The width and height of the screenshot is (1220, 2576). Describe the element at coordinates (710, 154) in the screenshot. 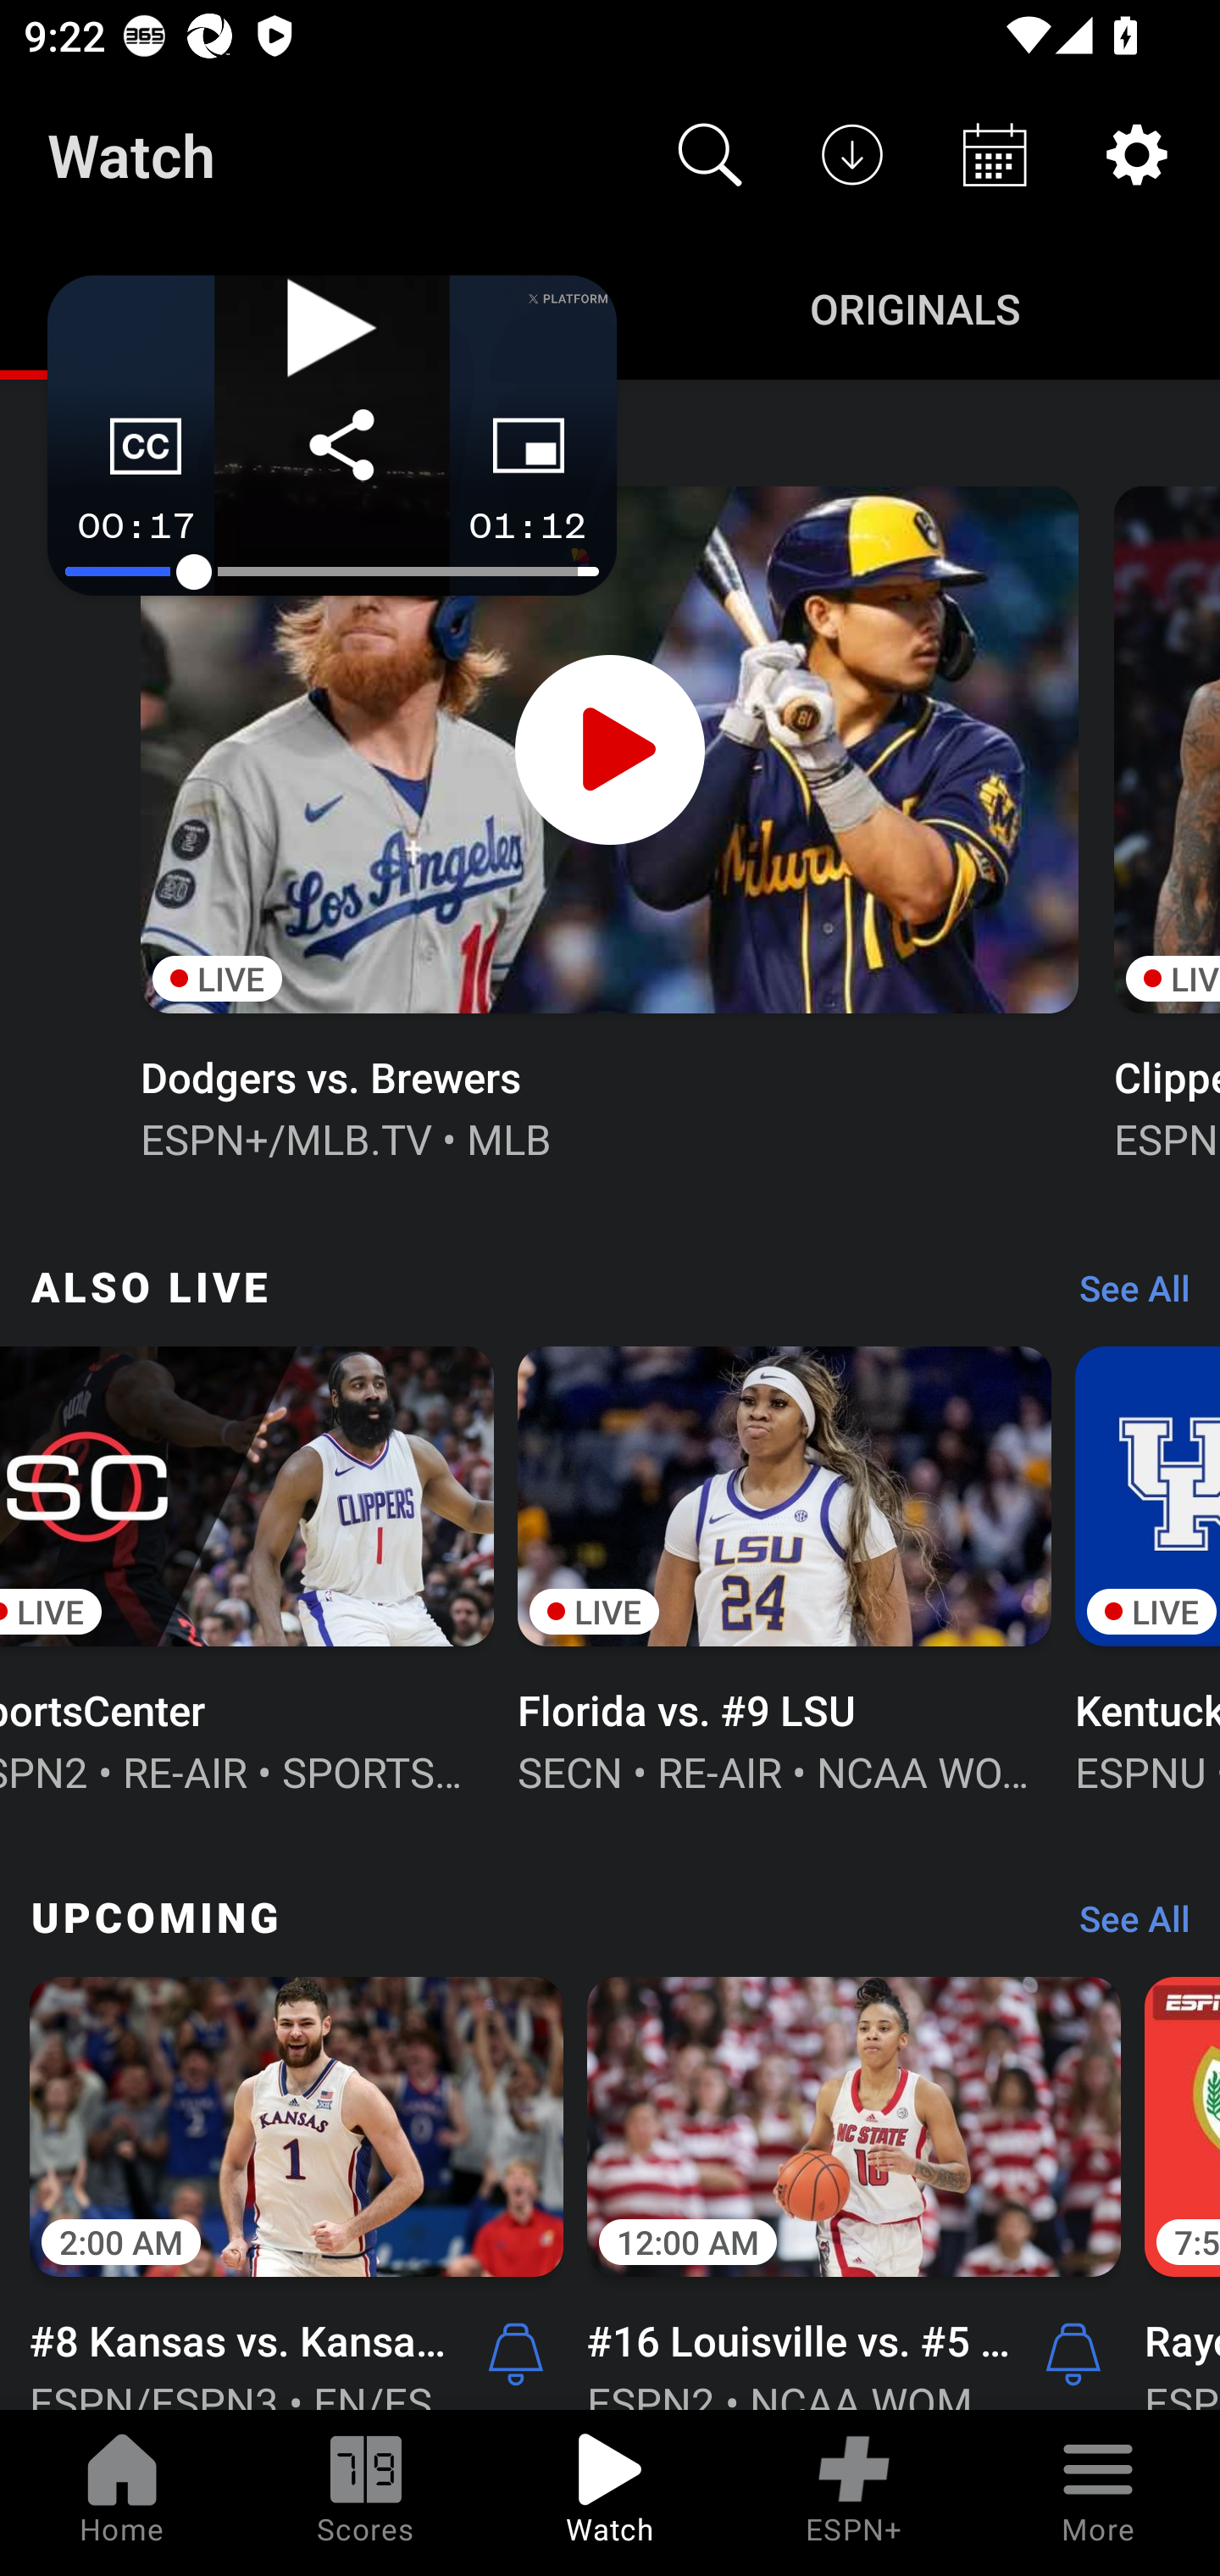

I see `Search` at that location.